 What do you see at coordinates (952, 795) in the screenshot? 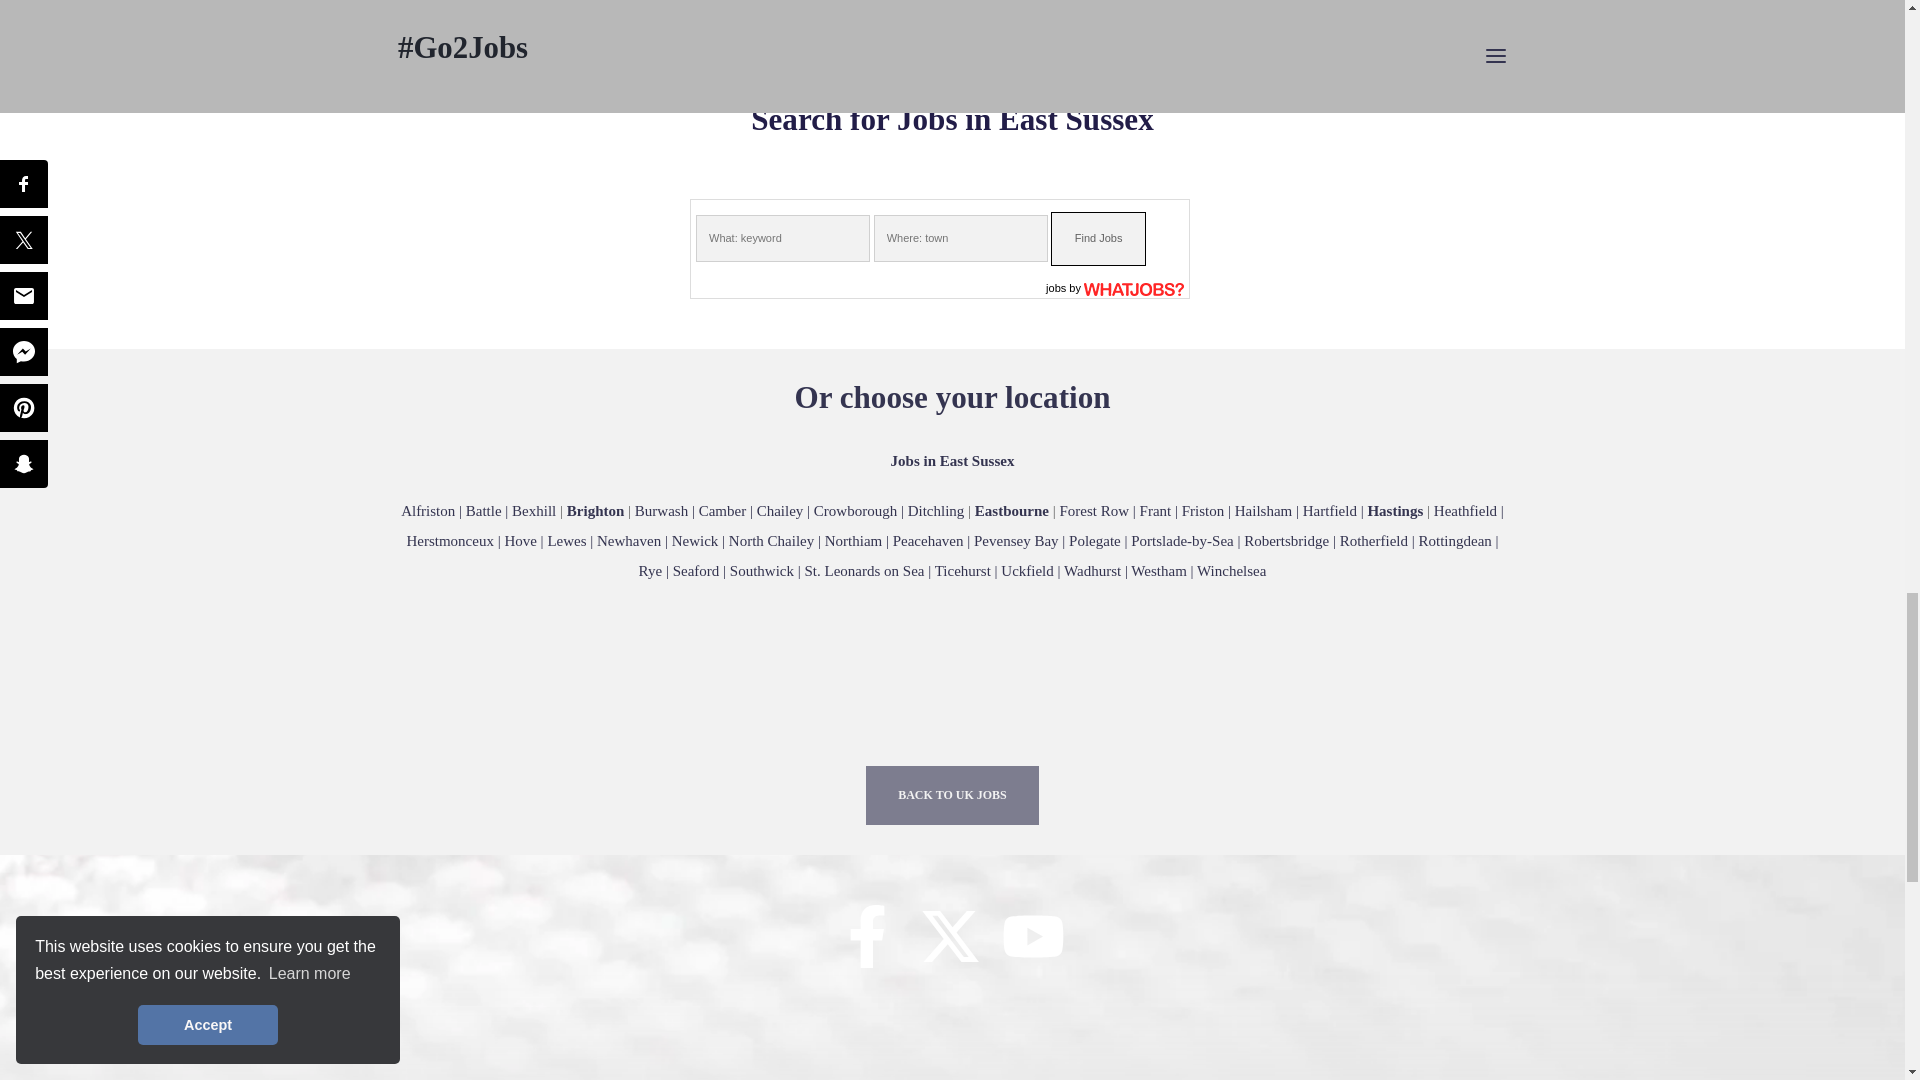
I see `Back to Job Search UK` at bounding box center [952, 795].